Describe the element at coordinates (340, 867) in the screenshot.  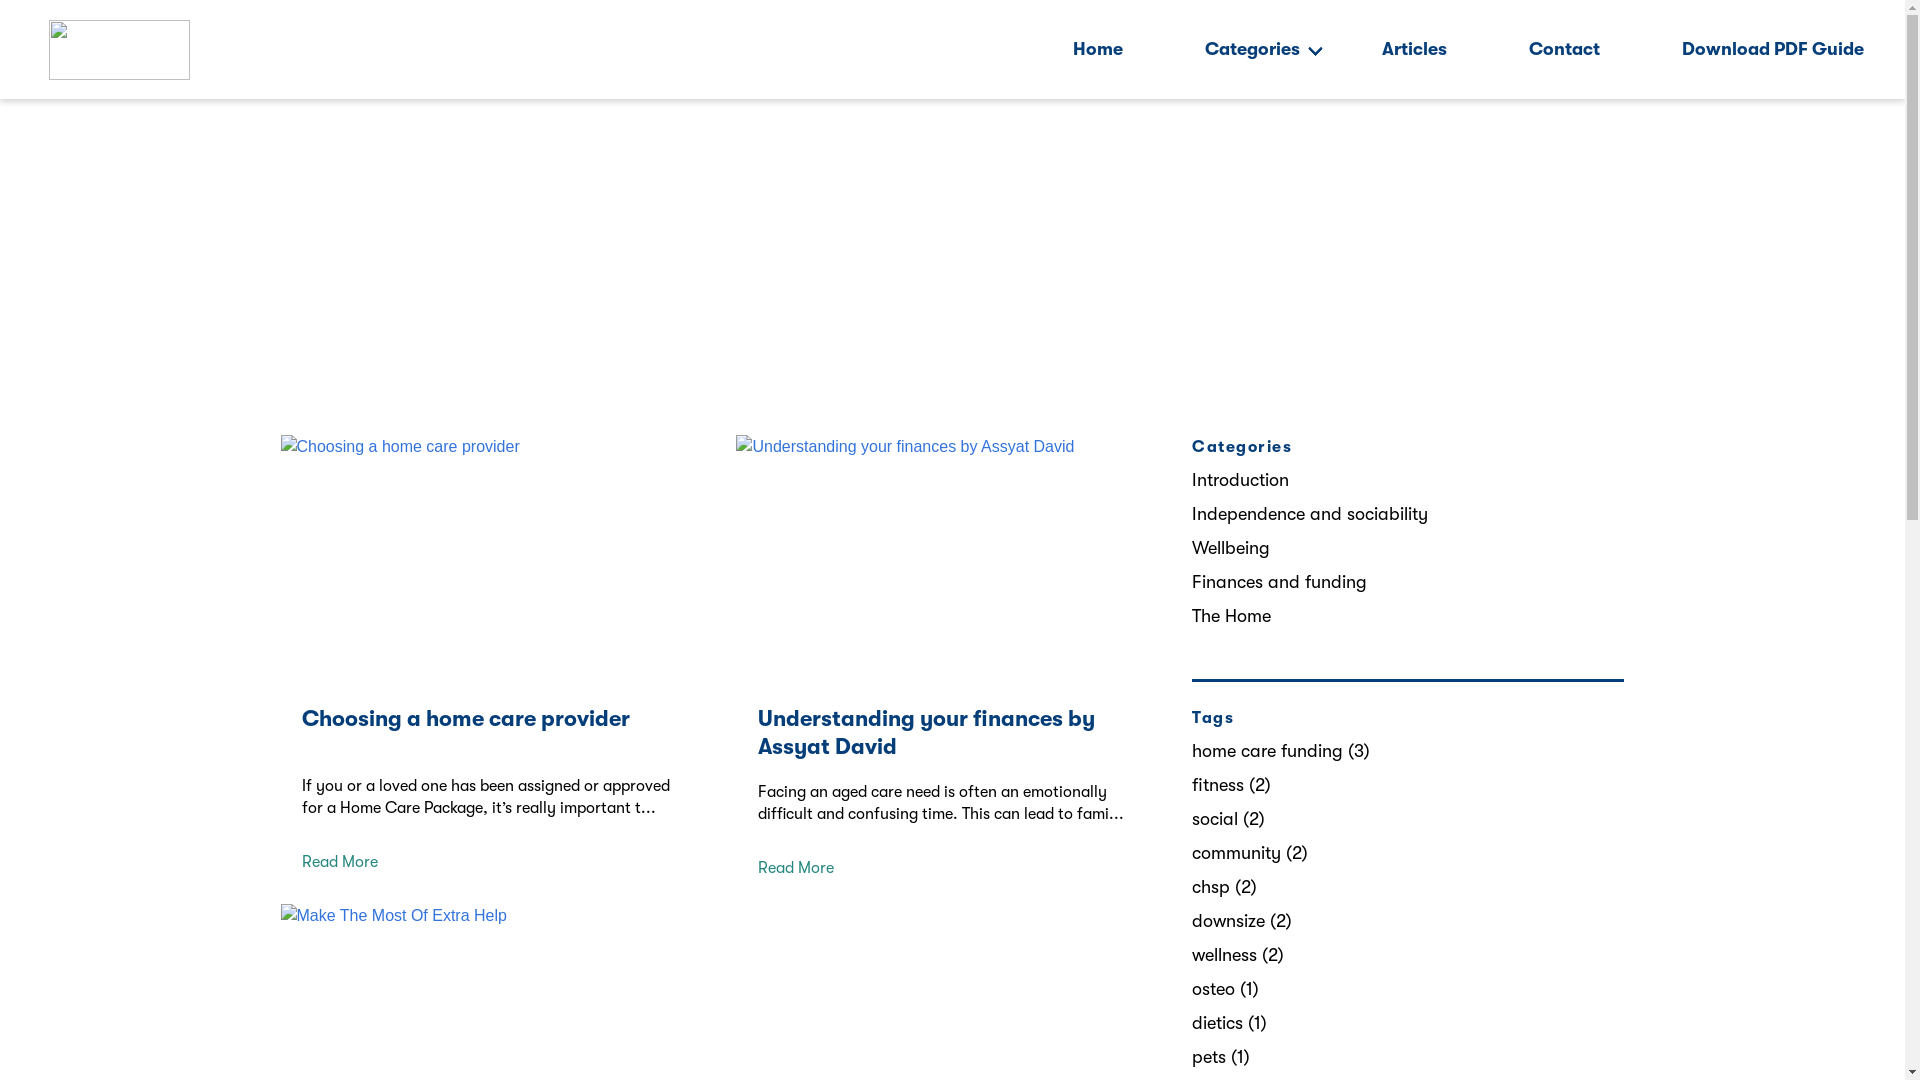
I see `Read More` at that location.